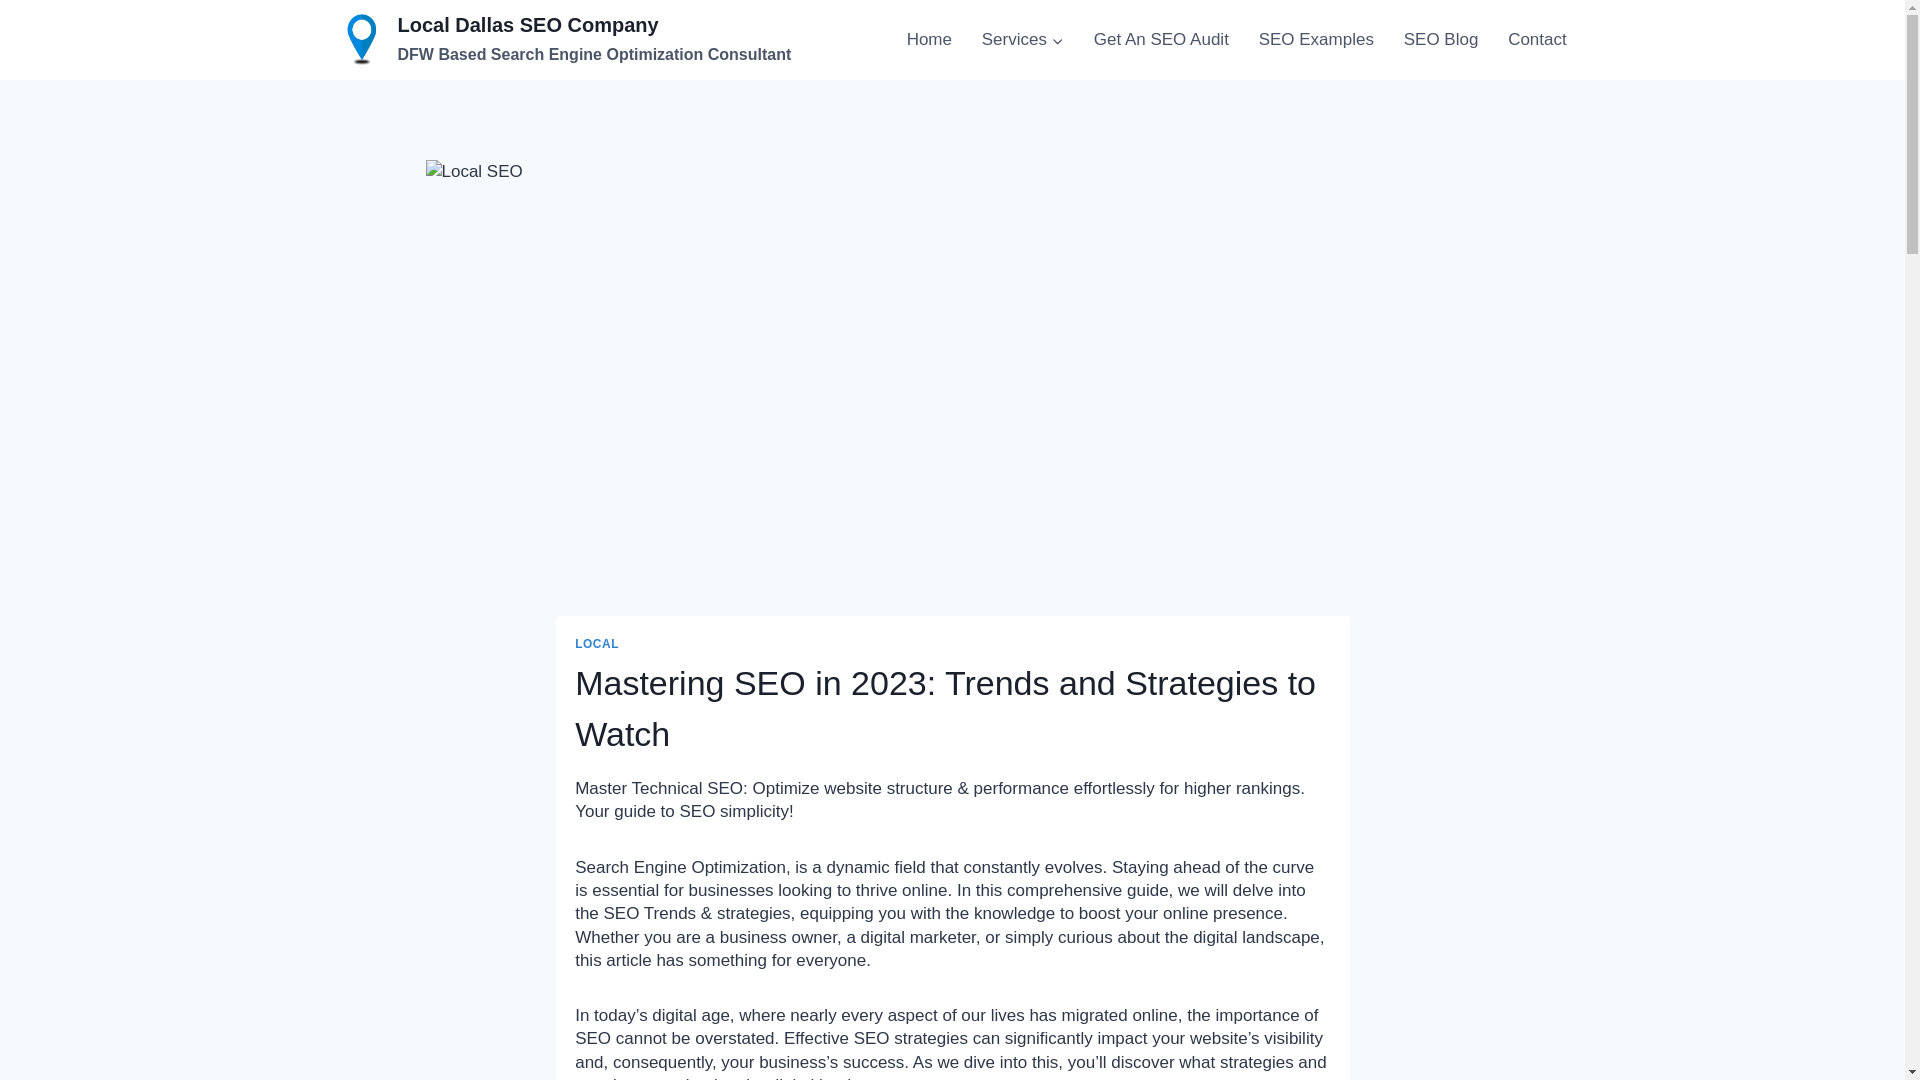 The image size is (1920, 1080). What do you see at coordinates (929, 40) in the screenshot?
I see `Home` at bounding box center [929, 40].